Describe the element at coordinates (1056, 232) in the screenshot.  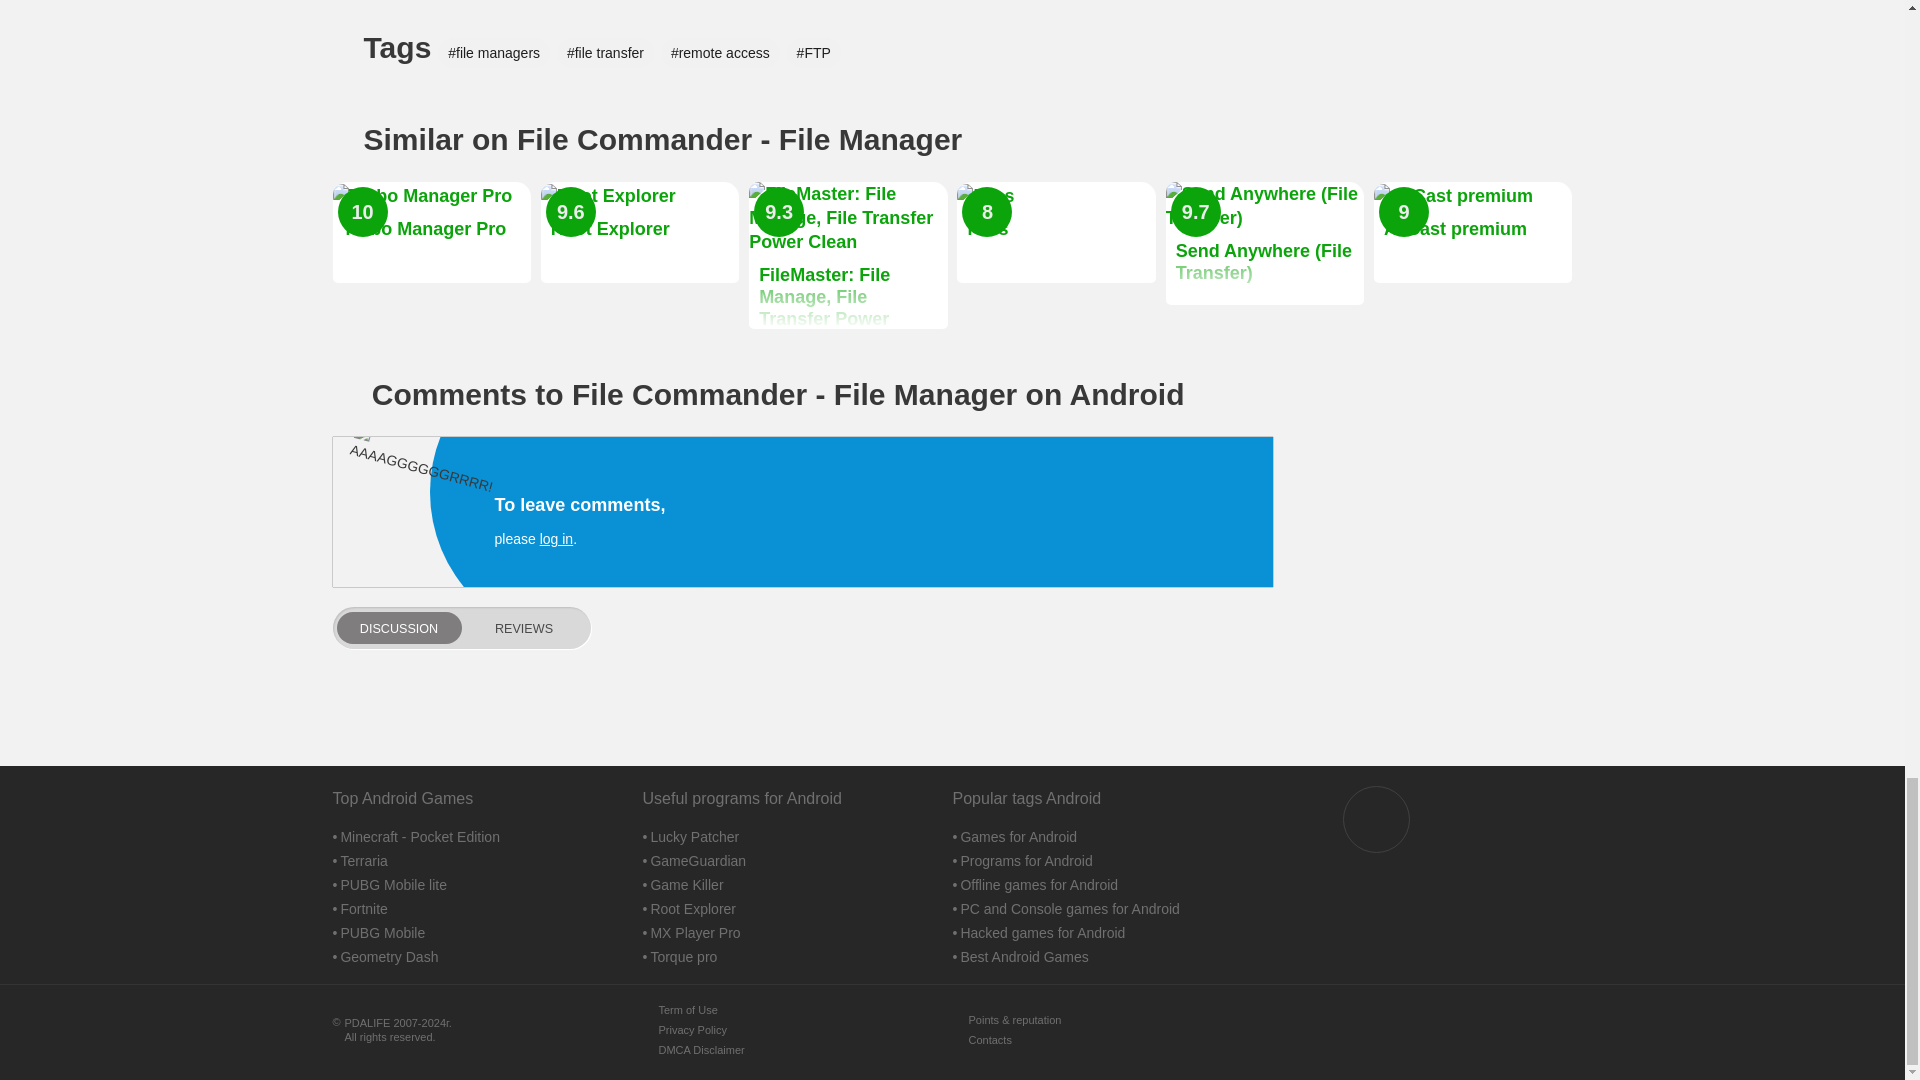
I see `Files` at that location.